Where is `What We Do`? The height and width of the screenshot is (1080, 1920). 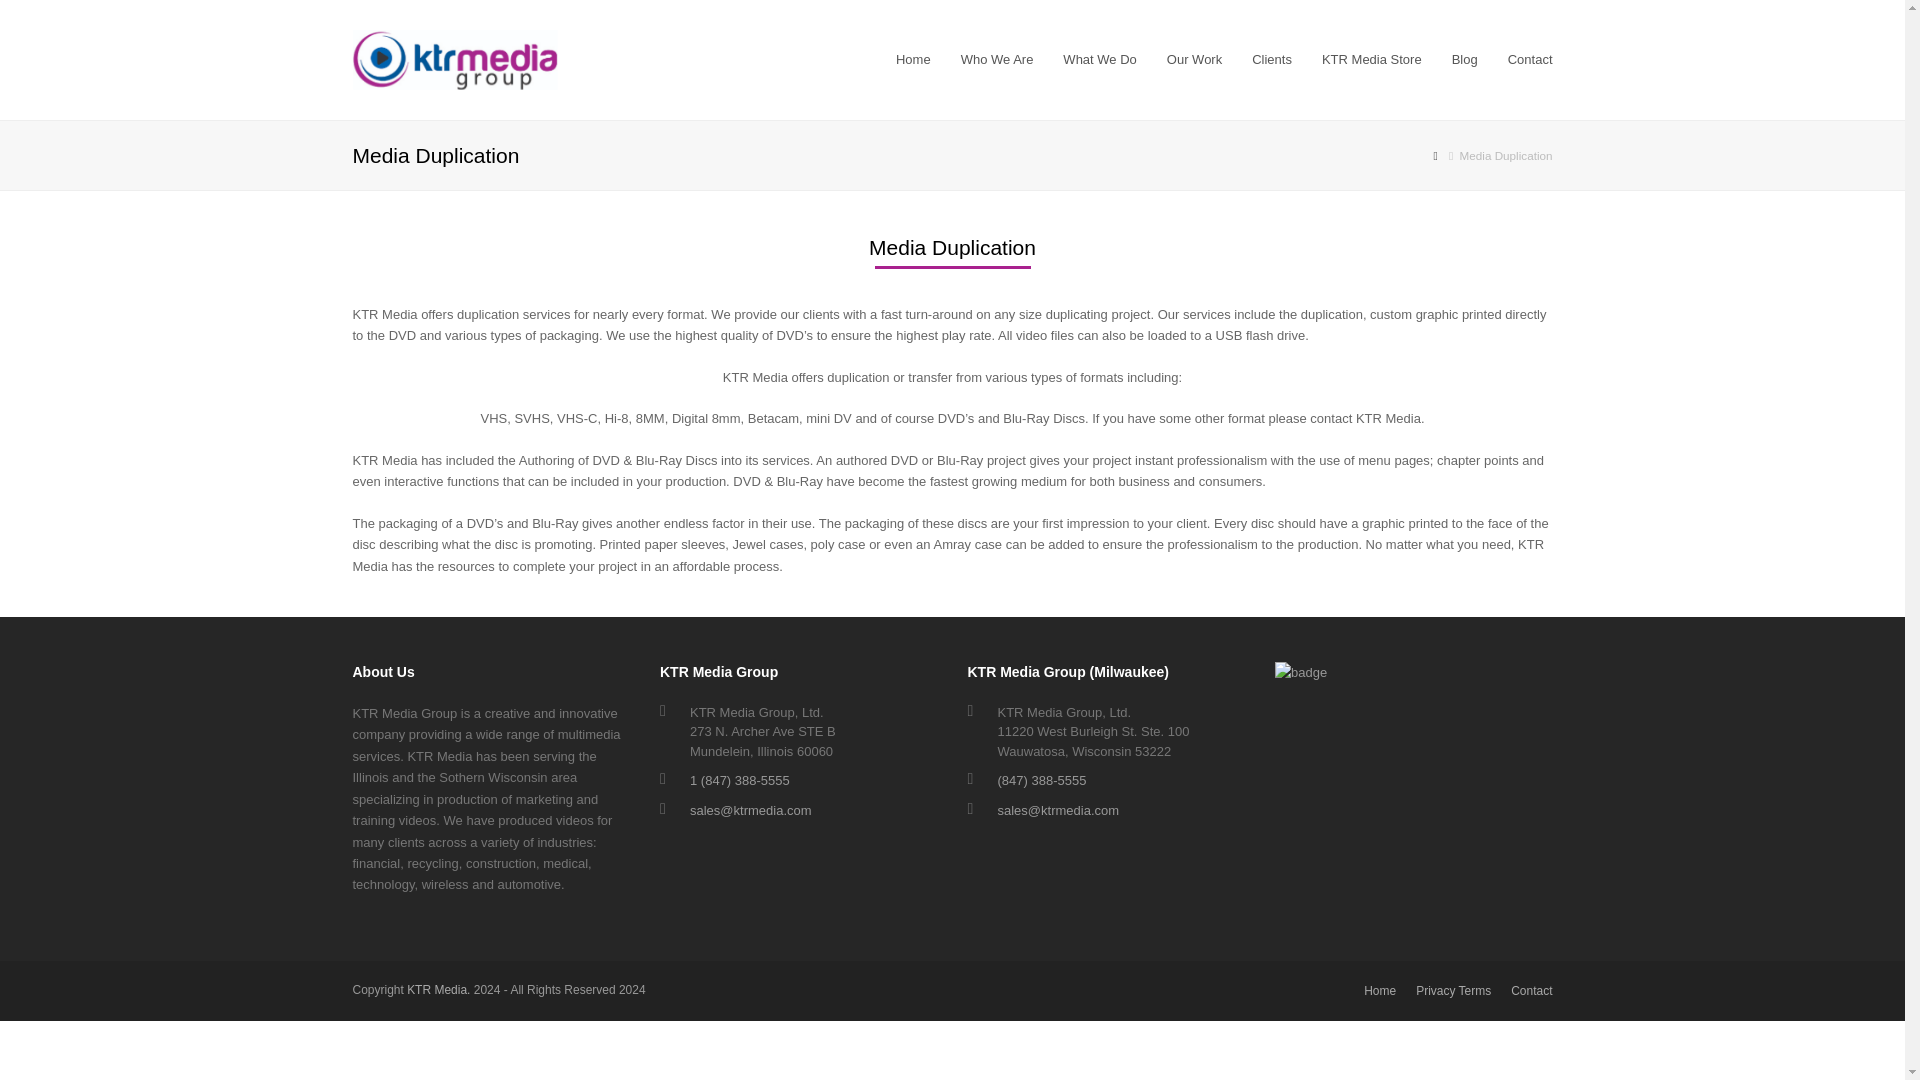
What We Do is located at coordinates (1099, 60).